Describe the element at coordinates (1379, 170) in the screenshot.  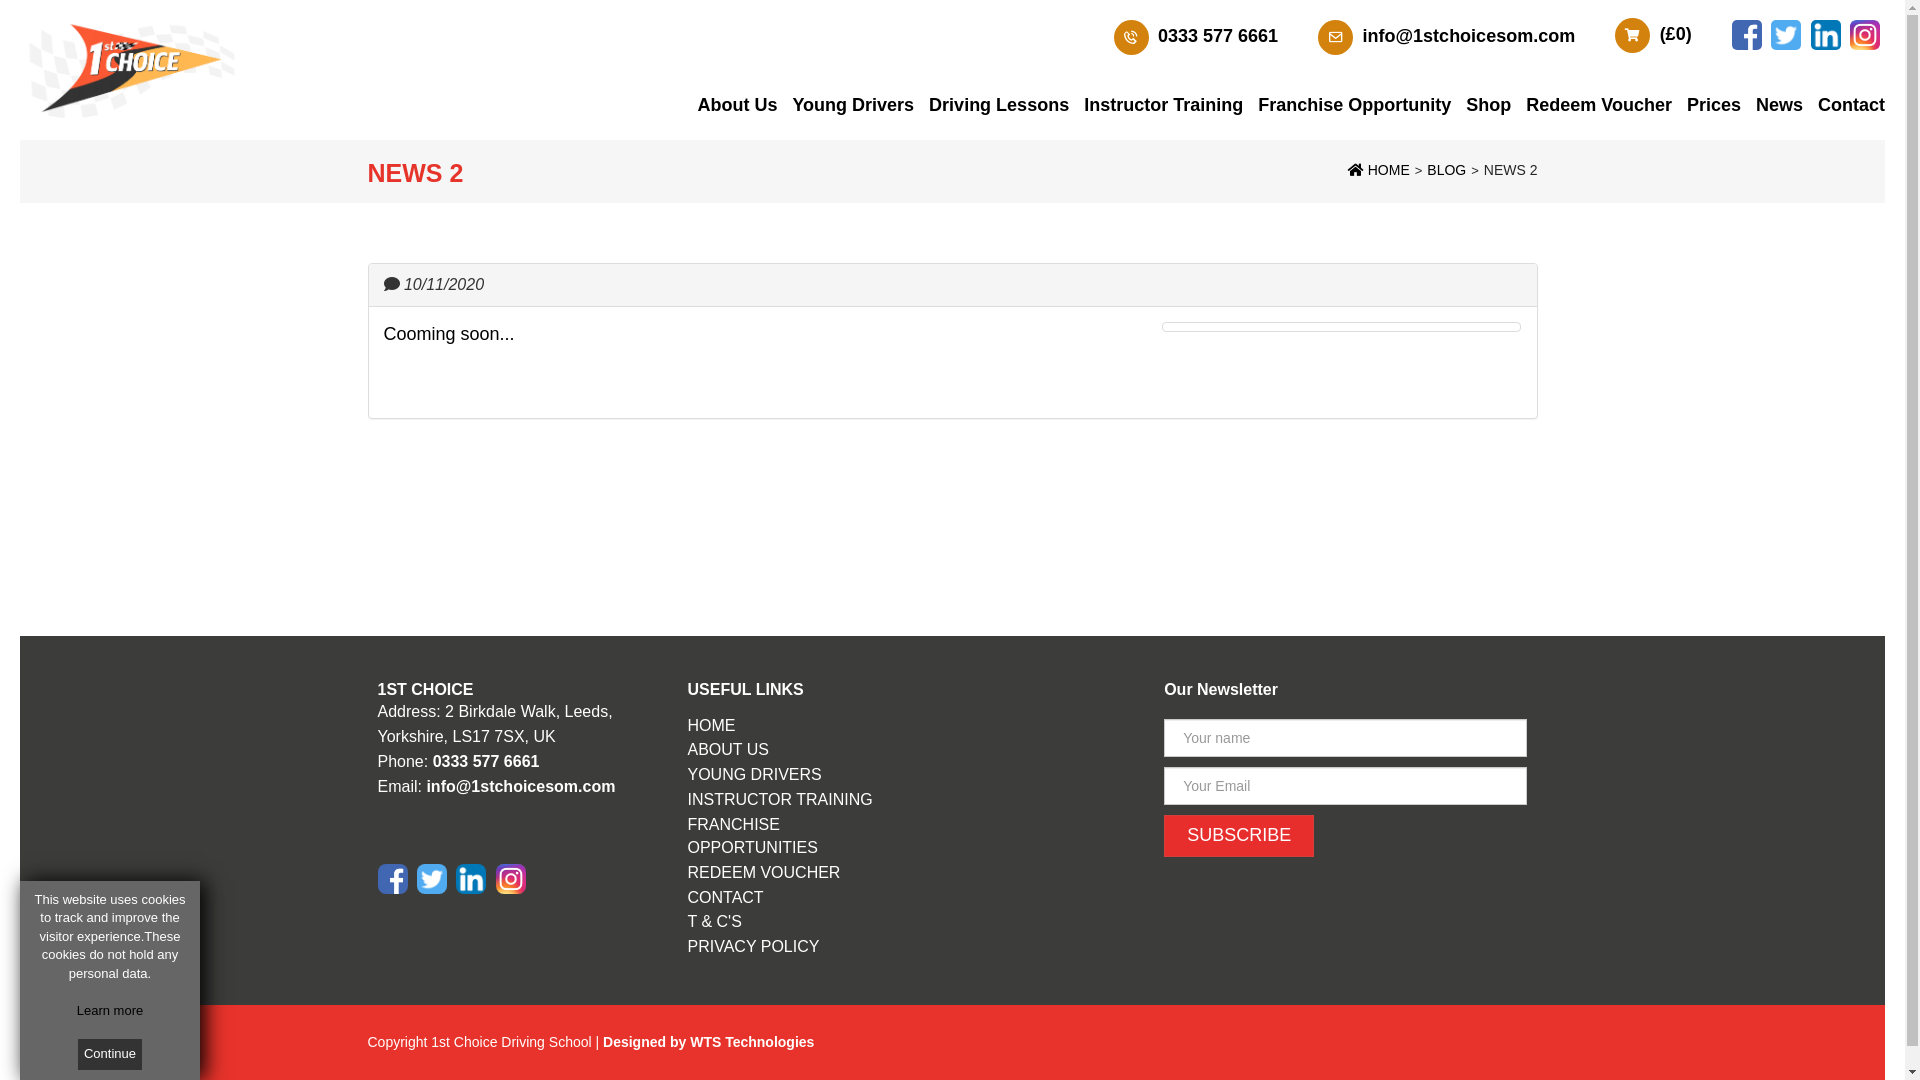
I see `HOME` at that location.